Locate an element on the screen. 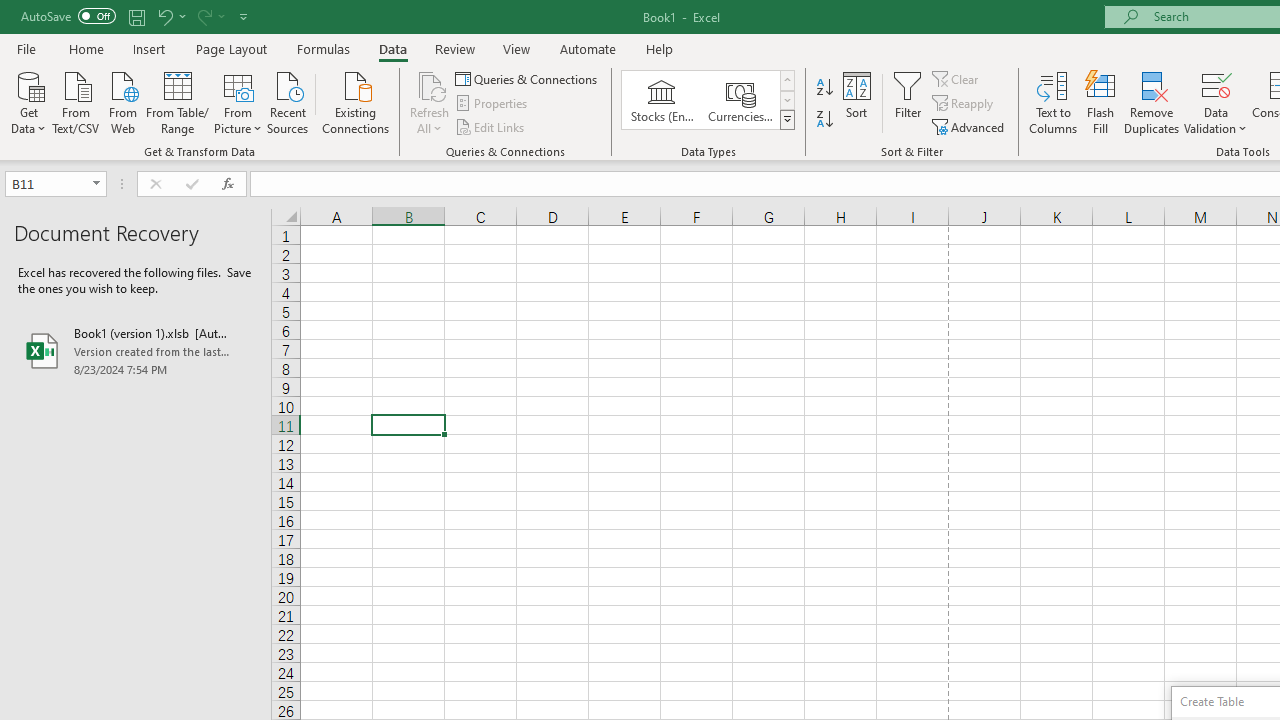 The height and width of the screenshot is (720, 1280). Filter is located at coordinates (908, 102).